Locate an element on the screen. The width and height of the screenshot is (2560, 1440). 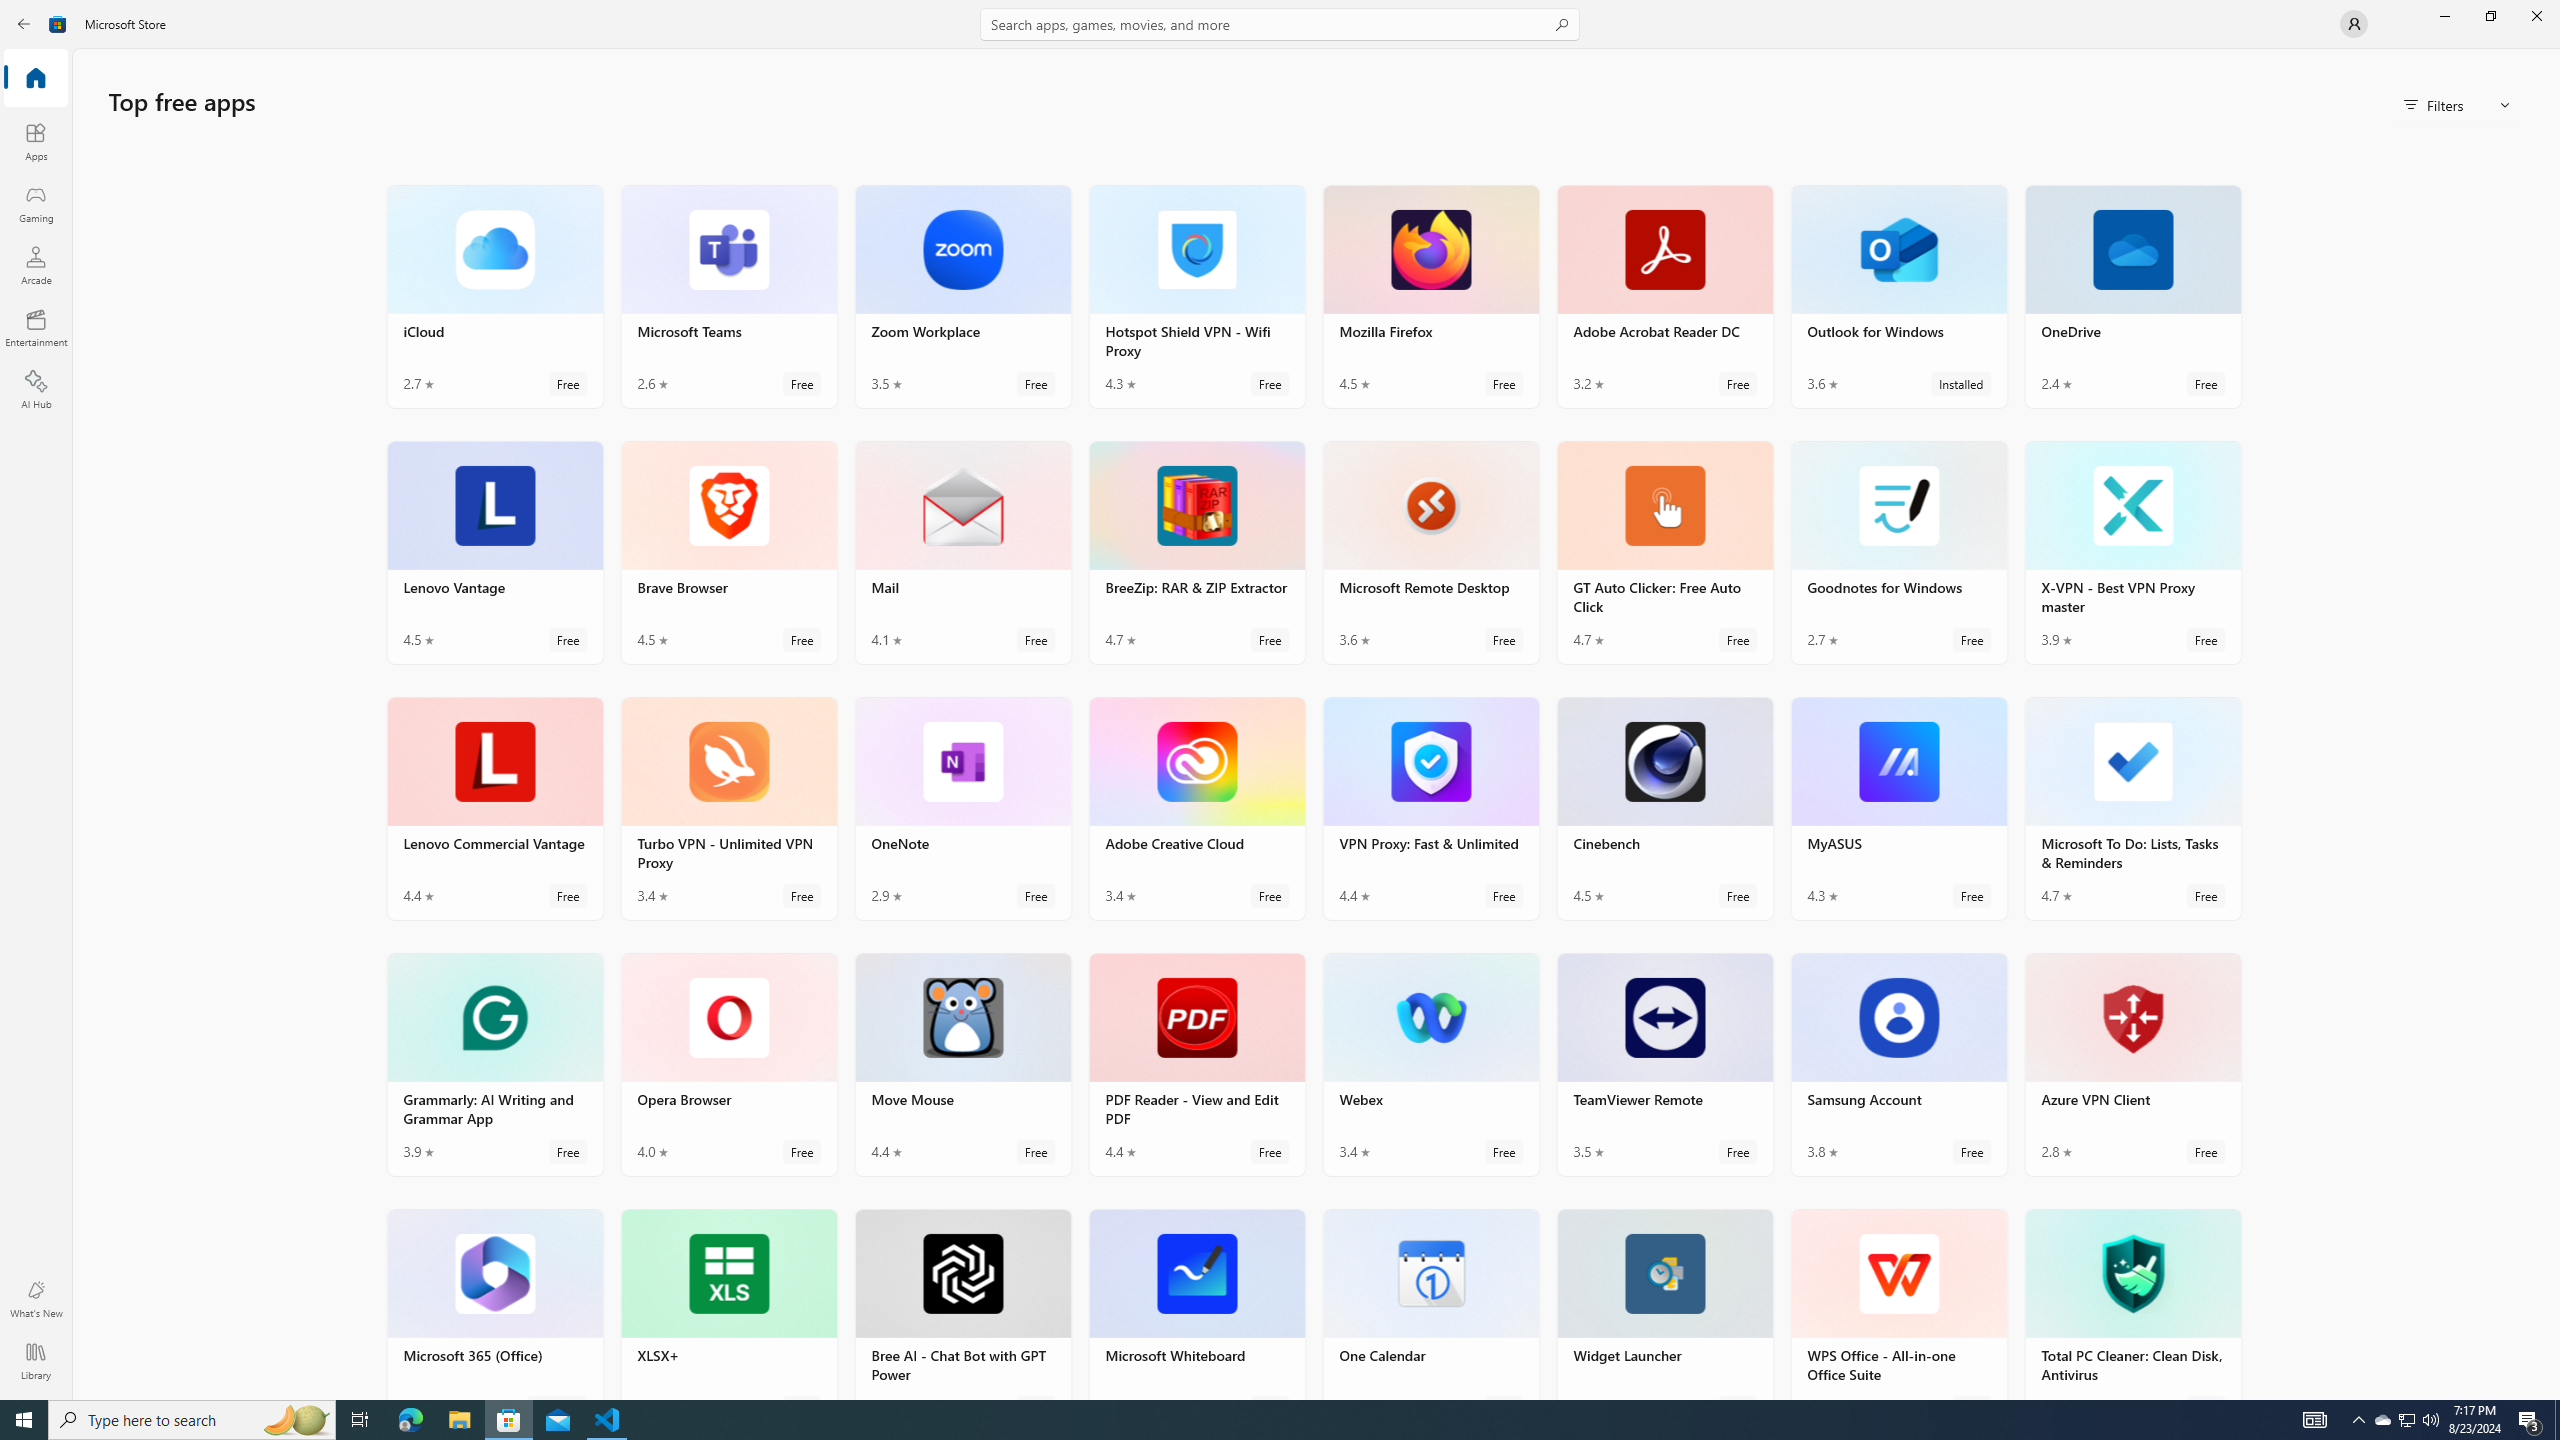
Close Microsoft Store is located at coordinates (2536, 16).